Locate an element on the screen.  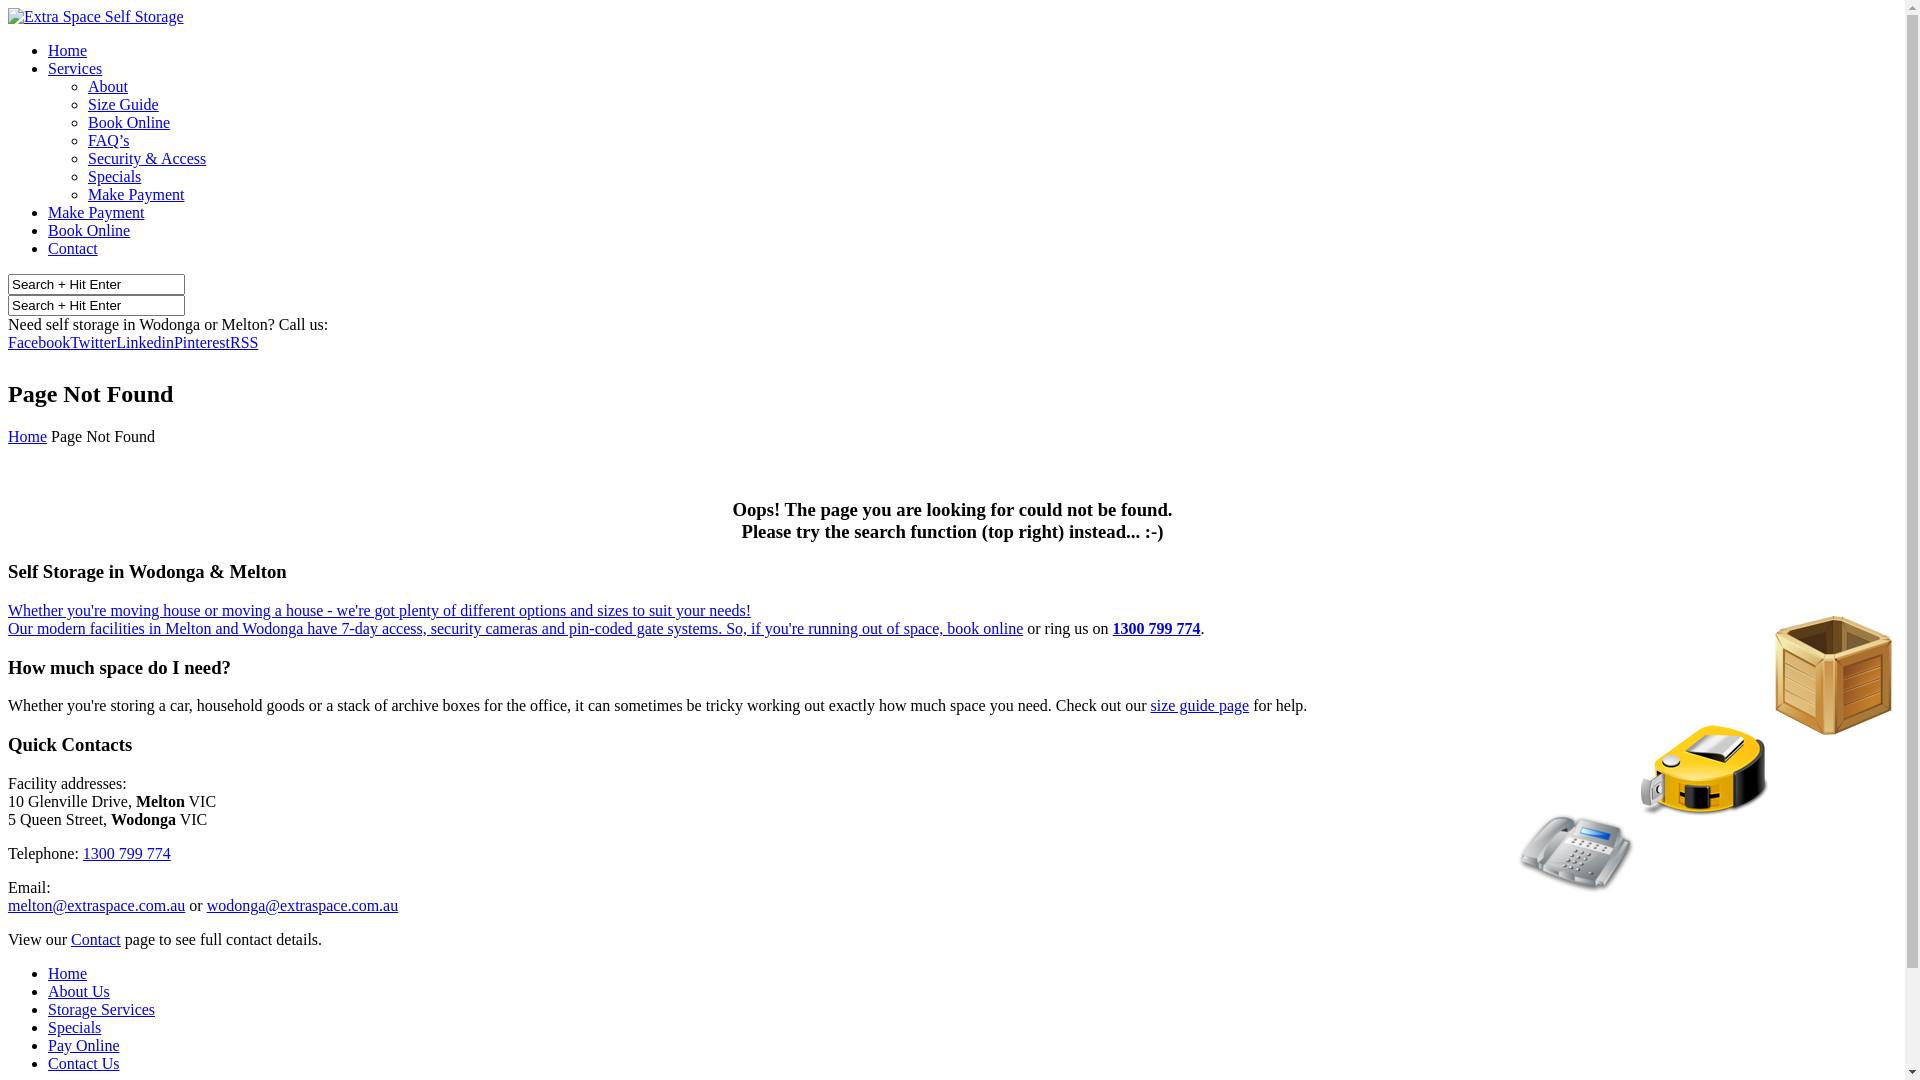
About Us is located at coordinates (79, 992).